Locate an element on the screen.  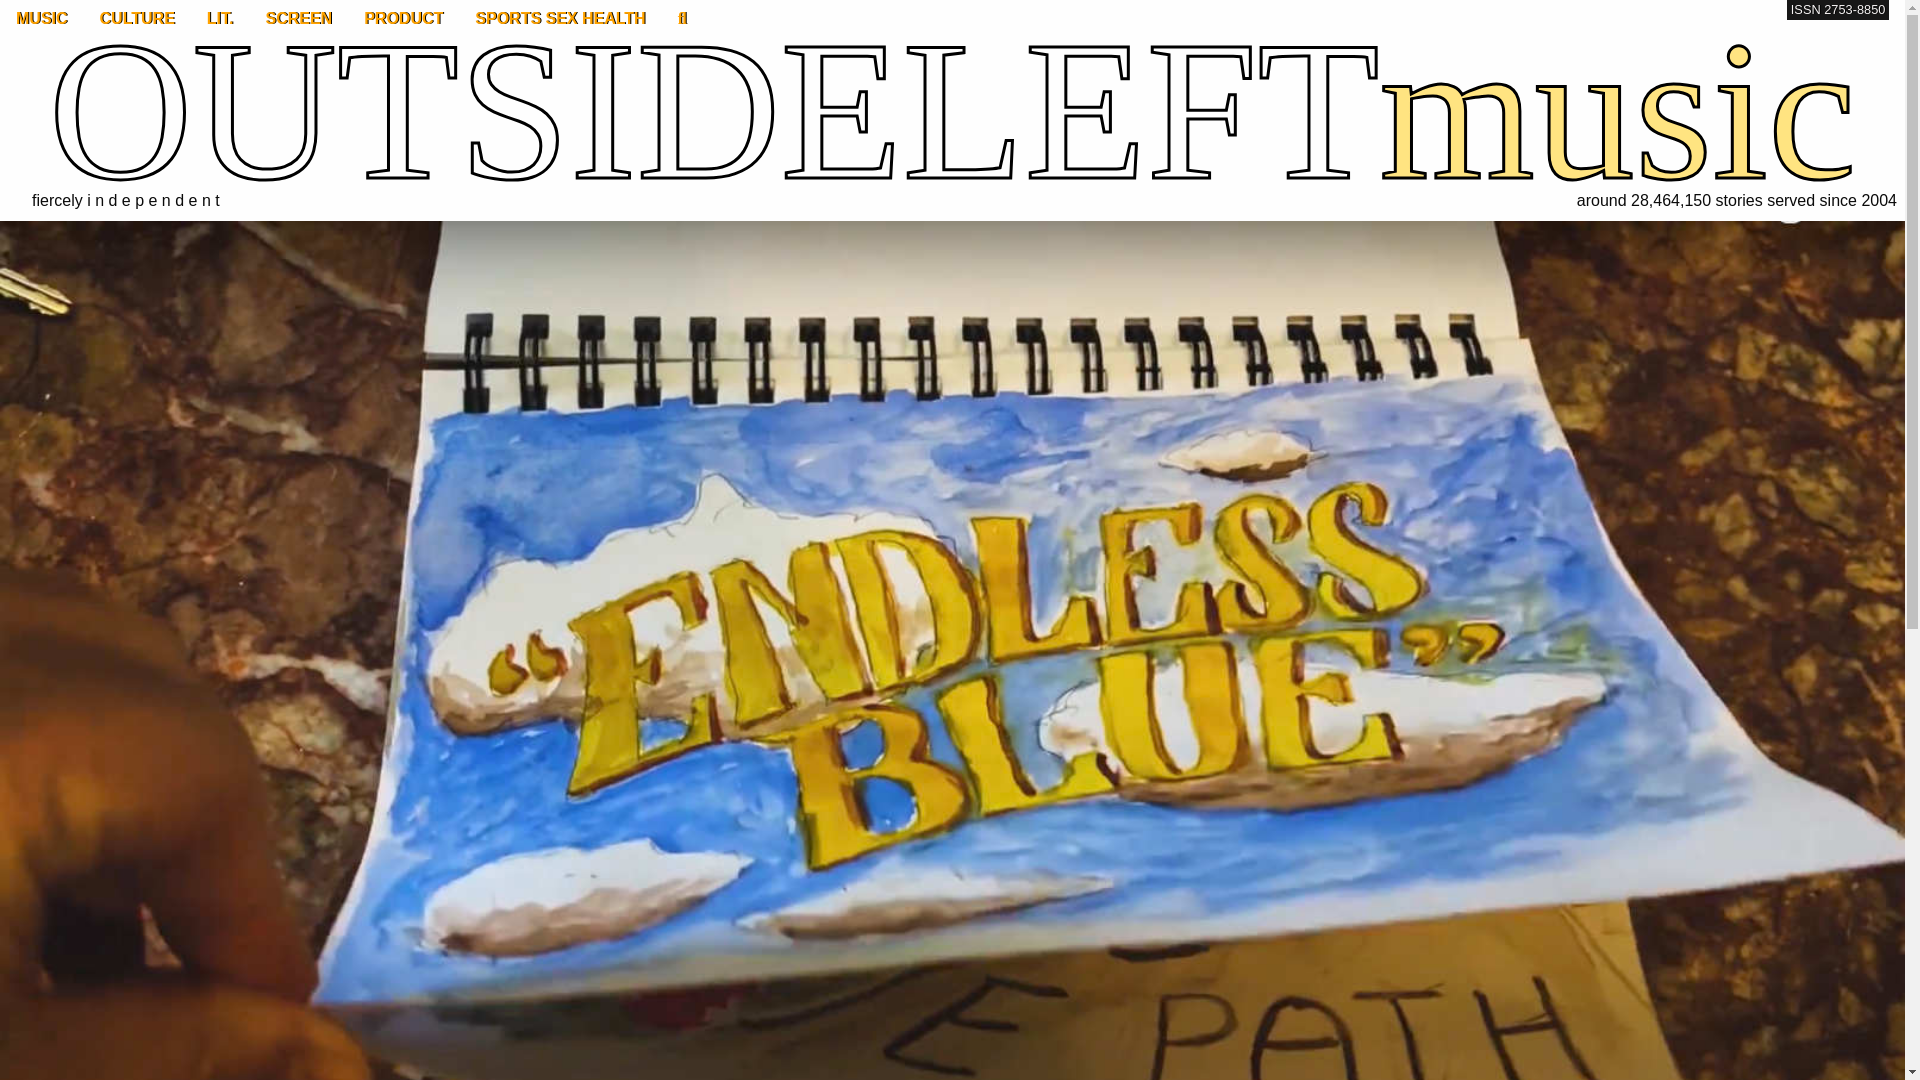
PRODUCT is located at coordinates (402, 18).